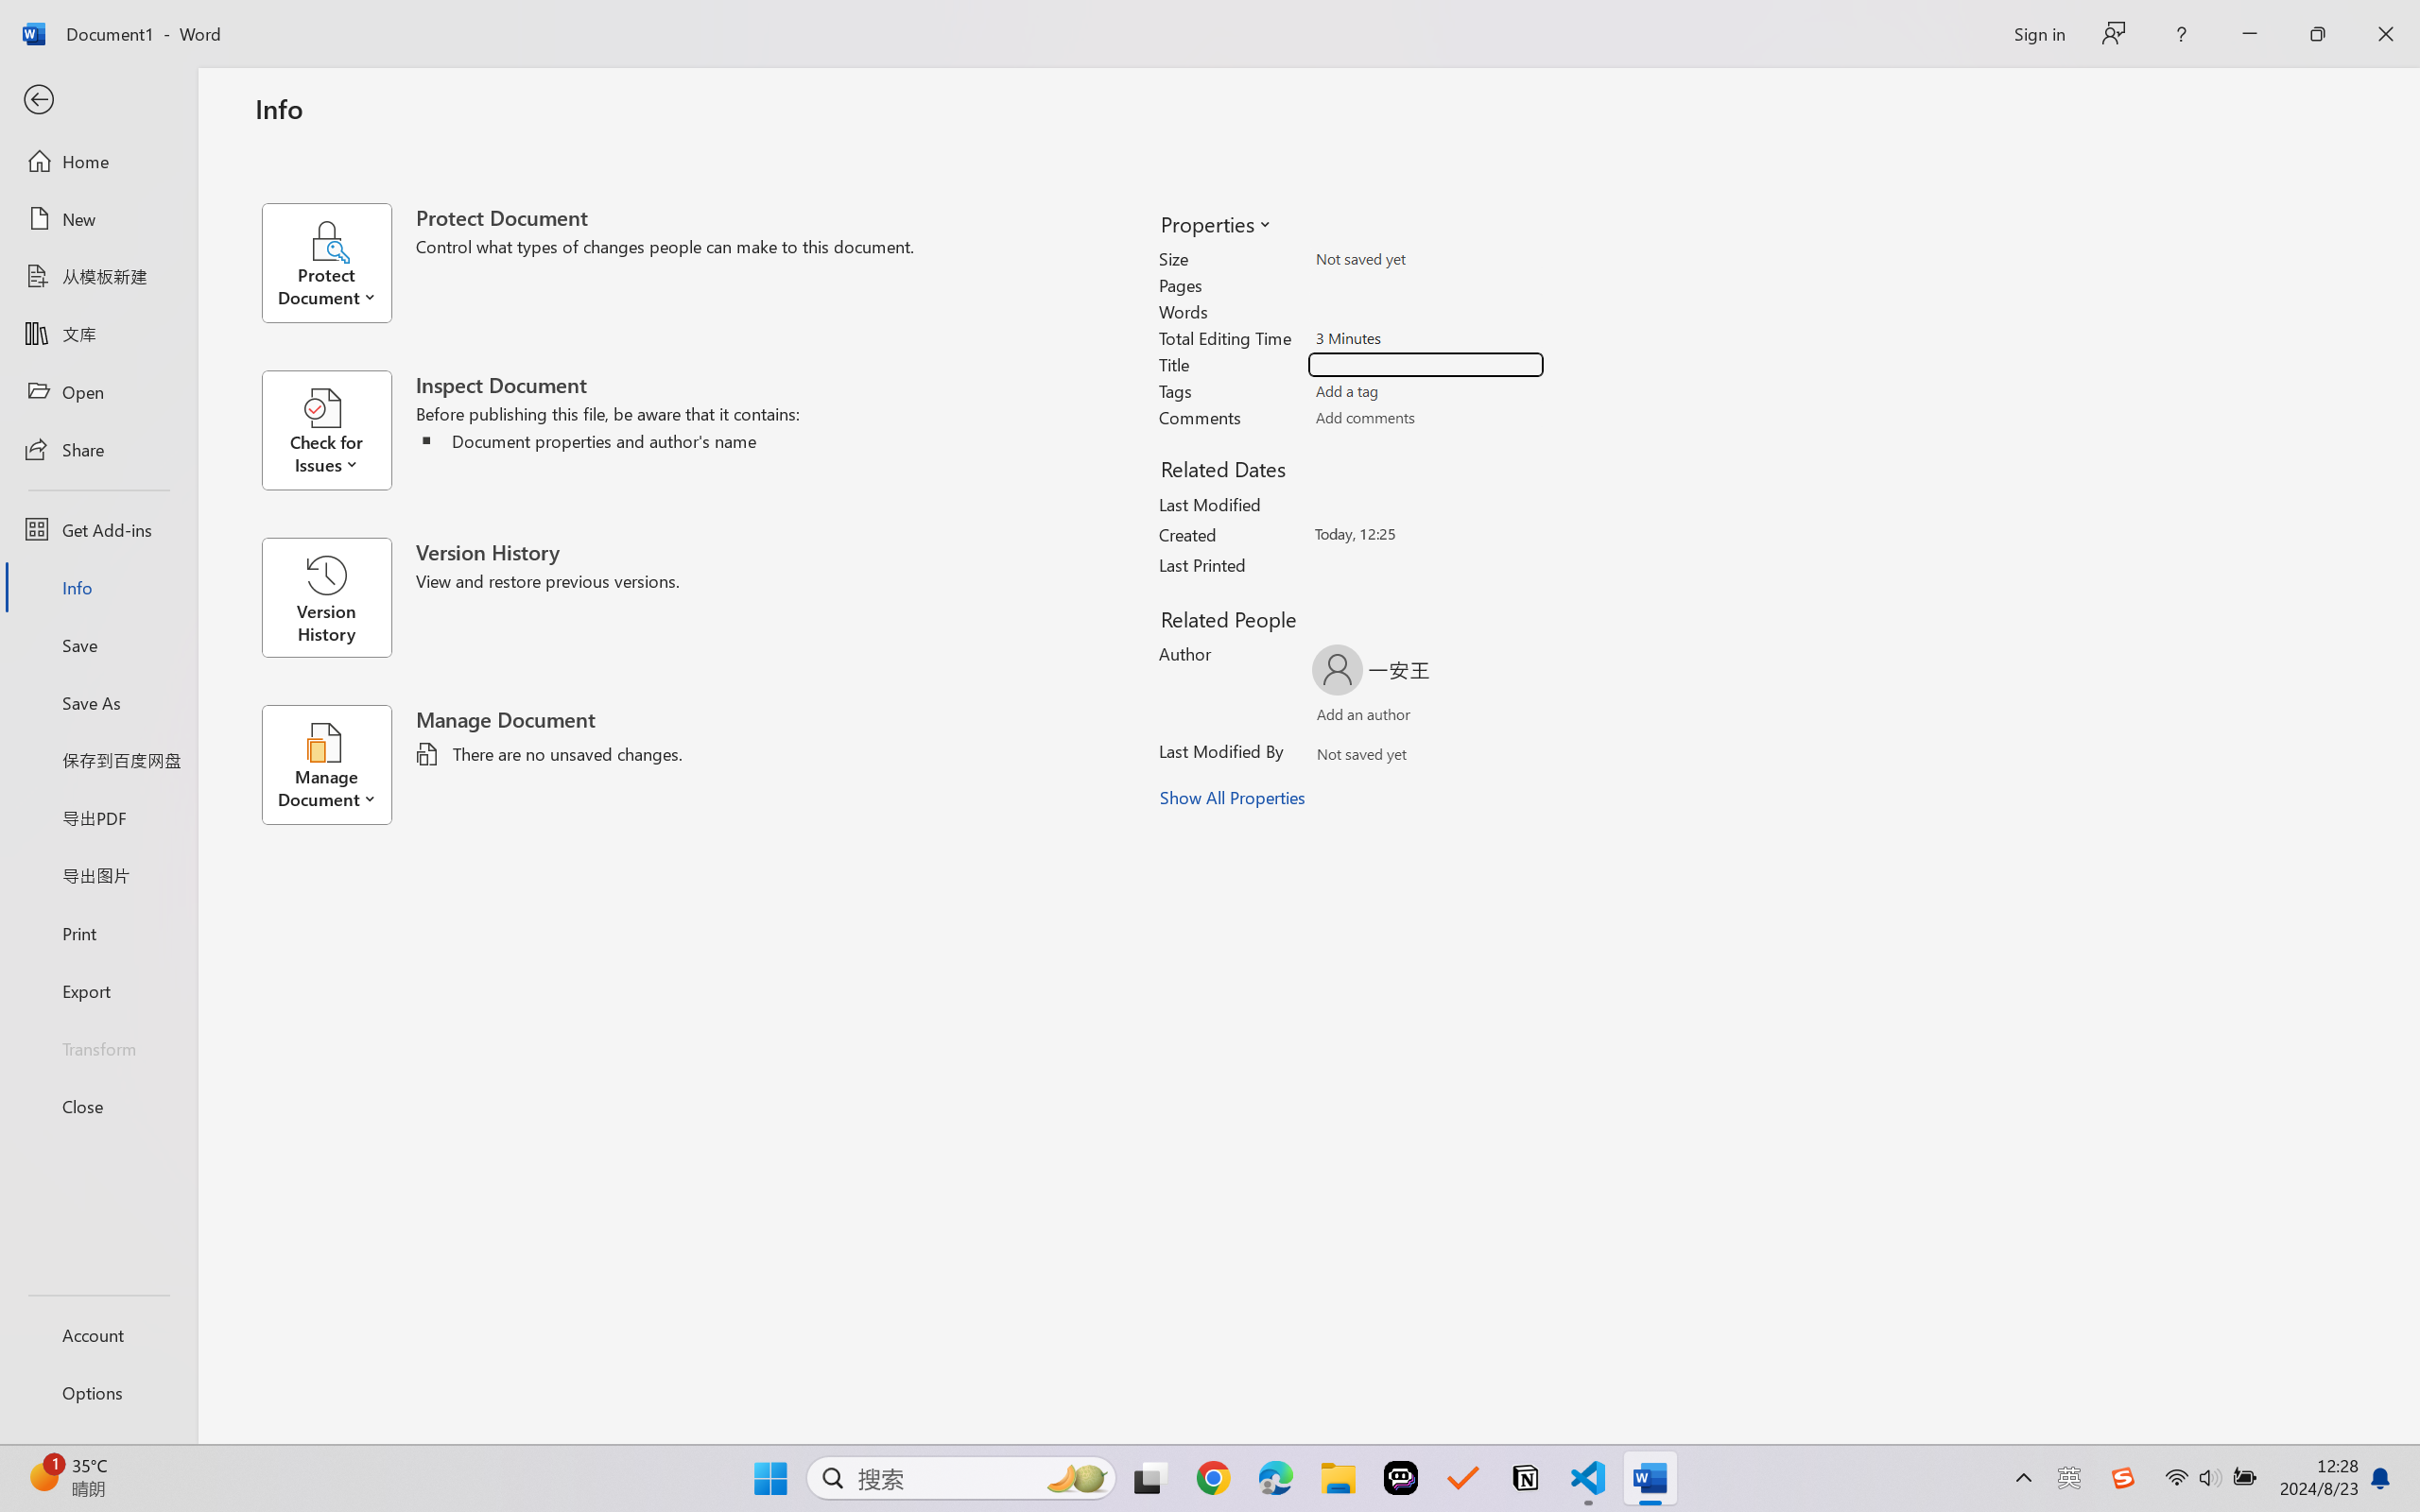 This screenshot has height=1512, width=2420. Describe the element at coordinates (1426, 312) in the screenshot. I see `Words` at that location.